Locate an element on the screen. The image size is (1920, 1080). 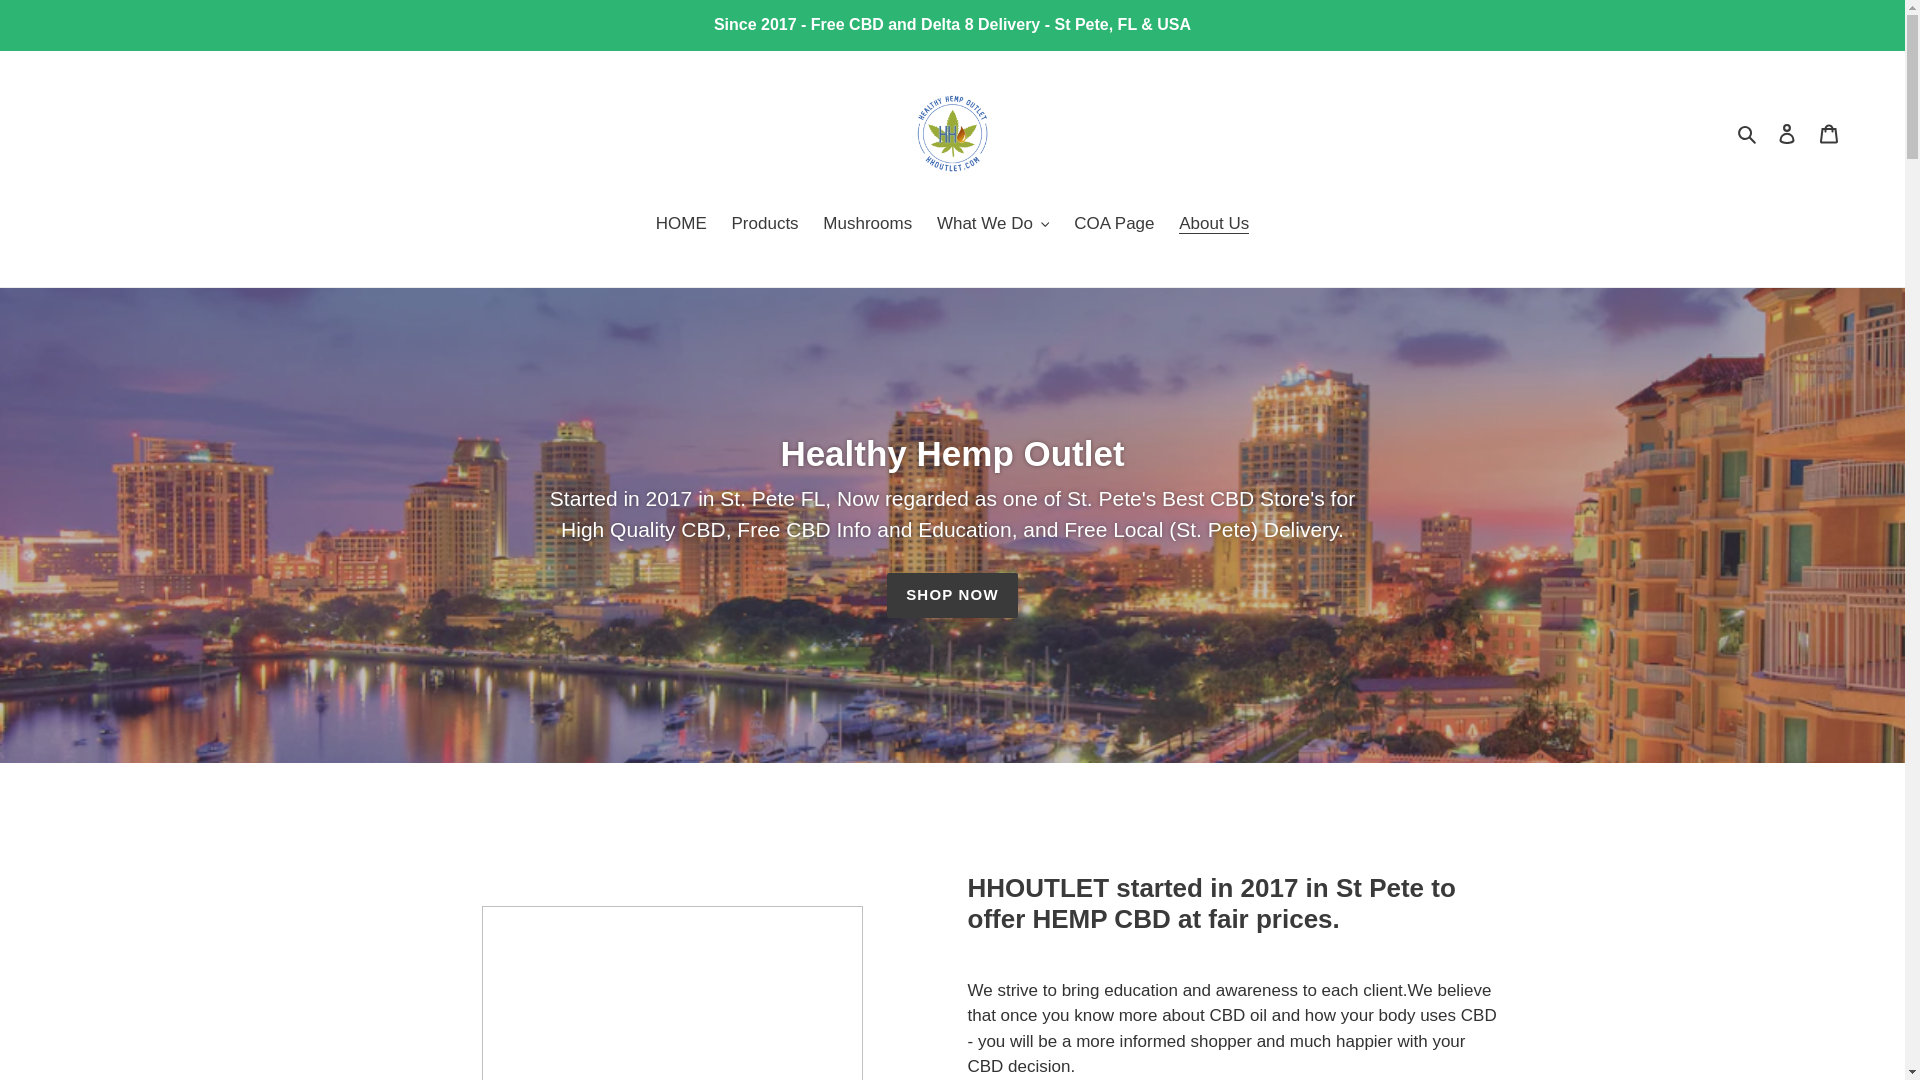
What We Do is located at coordinates (993, 224).